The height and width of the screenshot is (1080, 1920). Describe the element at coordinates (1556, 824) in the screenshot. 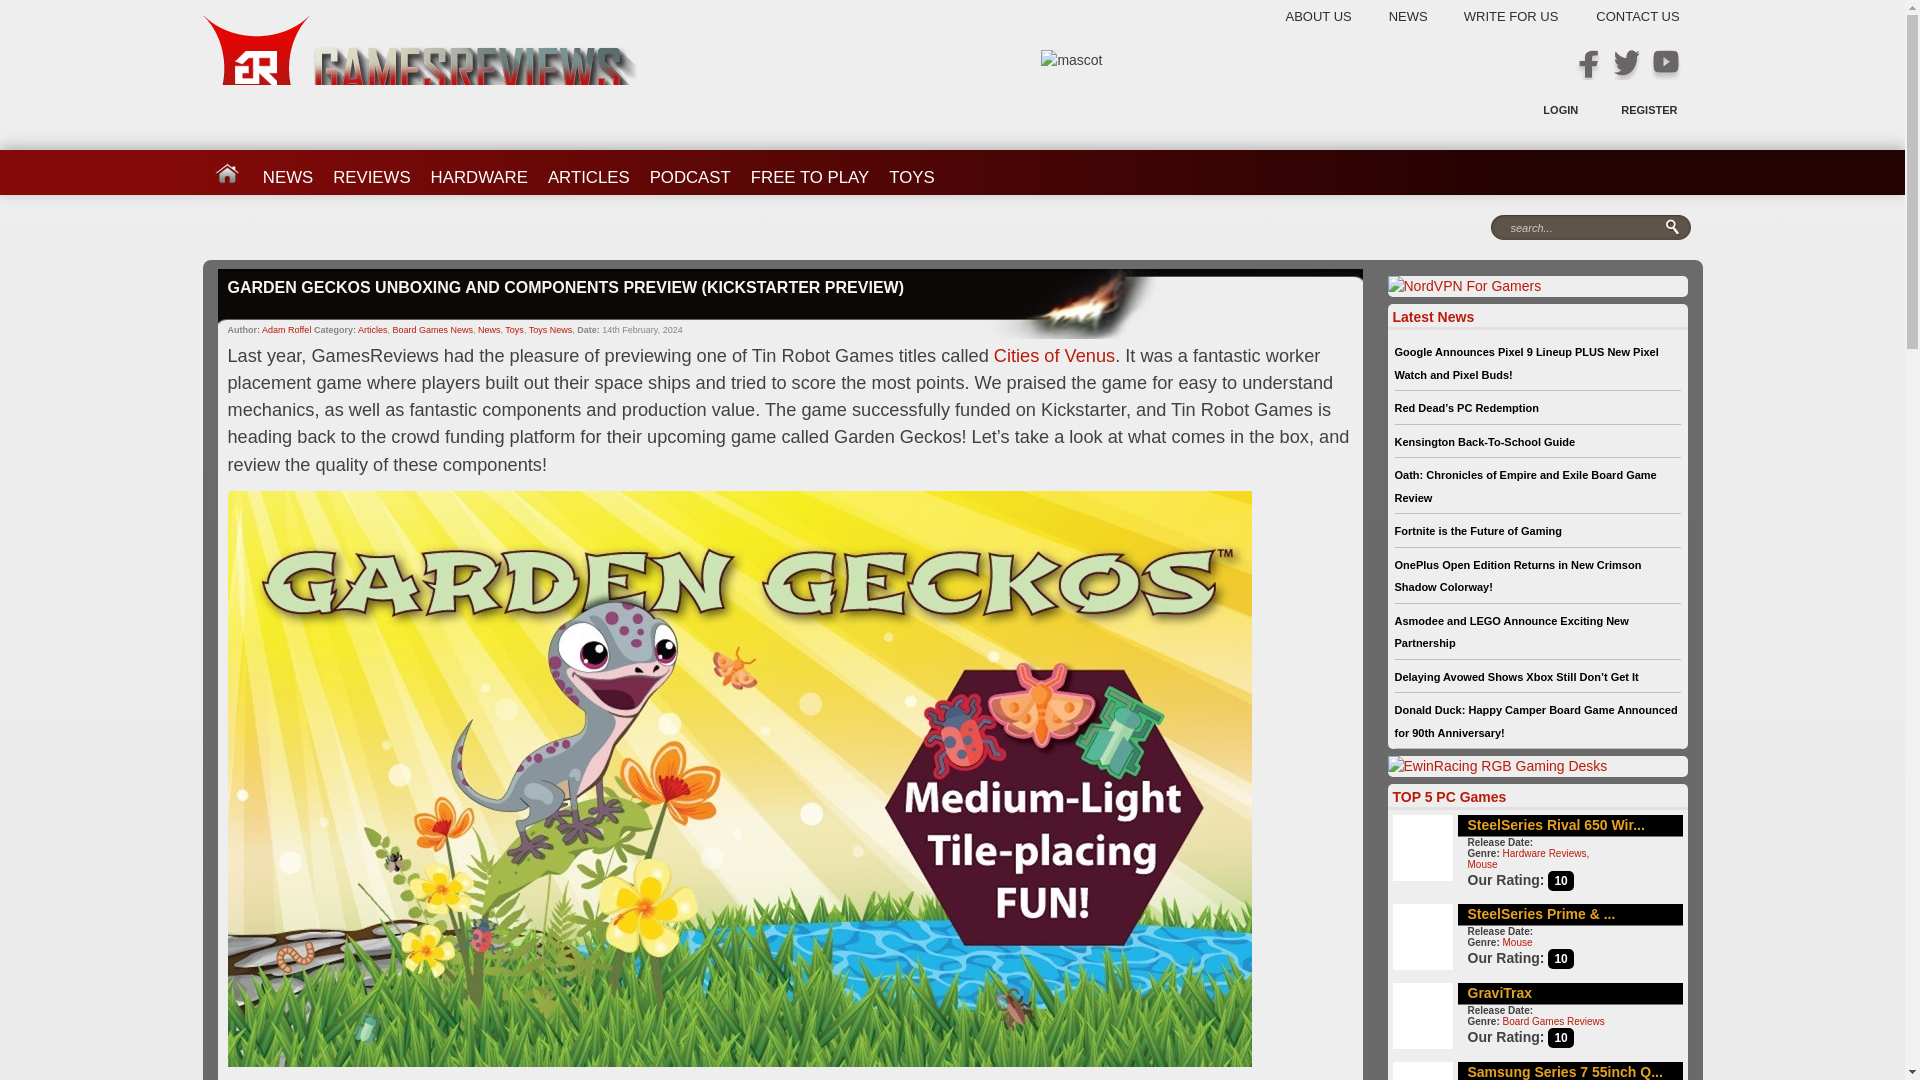

I see `SteelSeries Rival 650 Wireless Gaming Mouse Review` at that location.